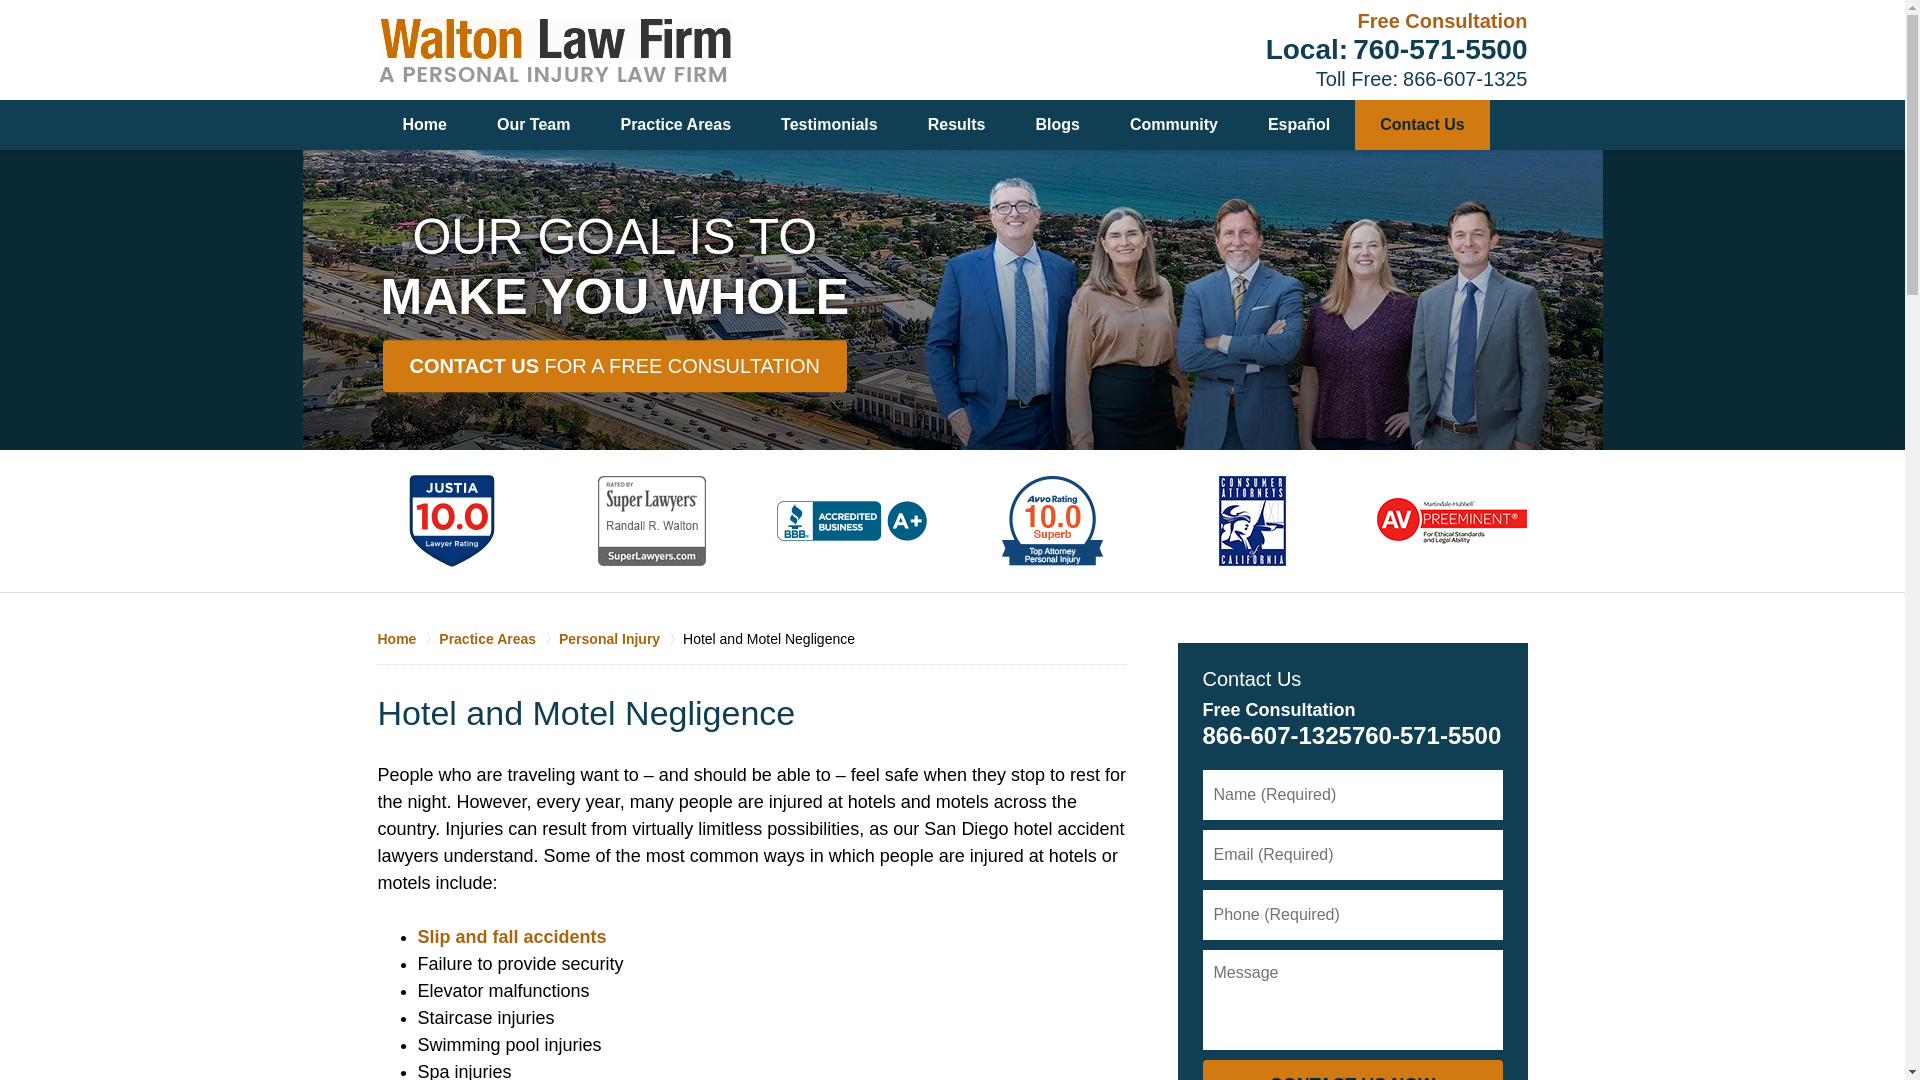  Describe the element at coordinates (1251, 679) in the screenshot. I see `Contact Us` at that location.